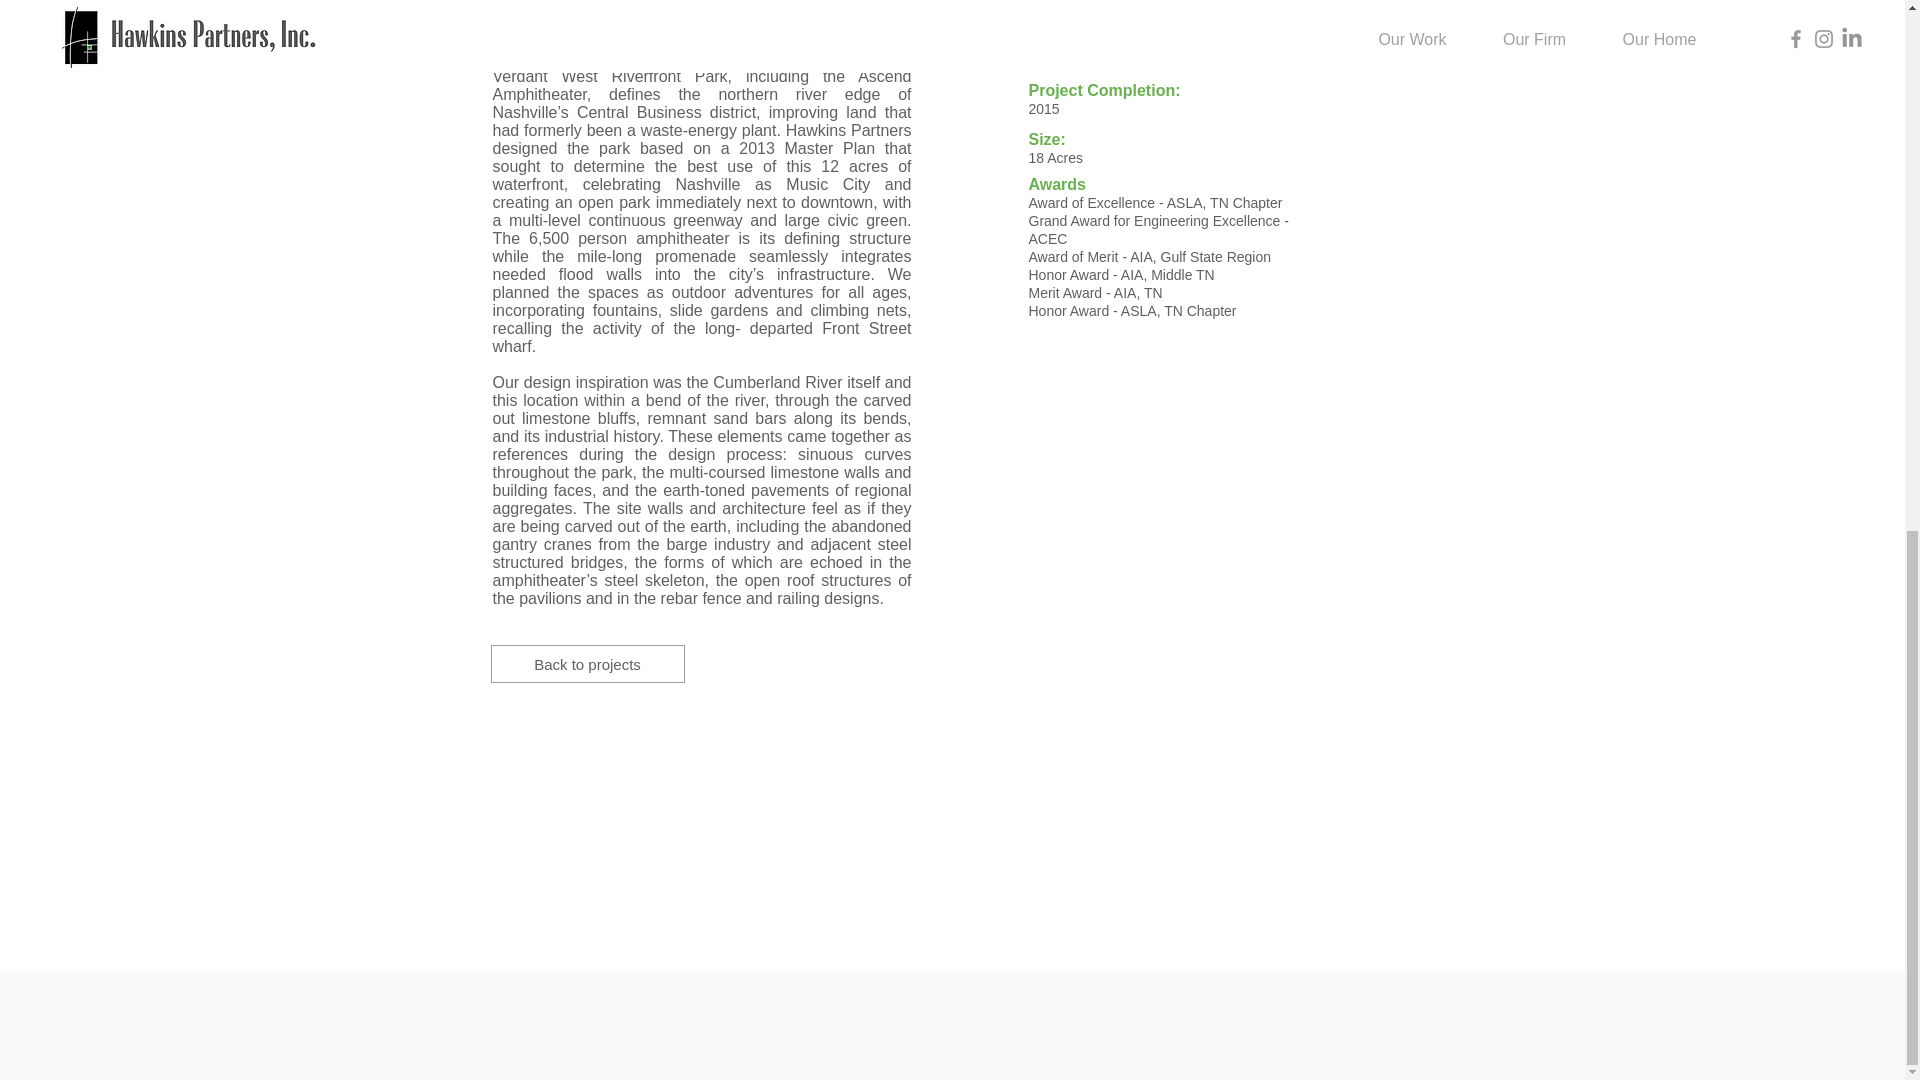  Describe the element at coordinates (586, 663) in the screenshot. I see `Back to projects` at that location.